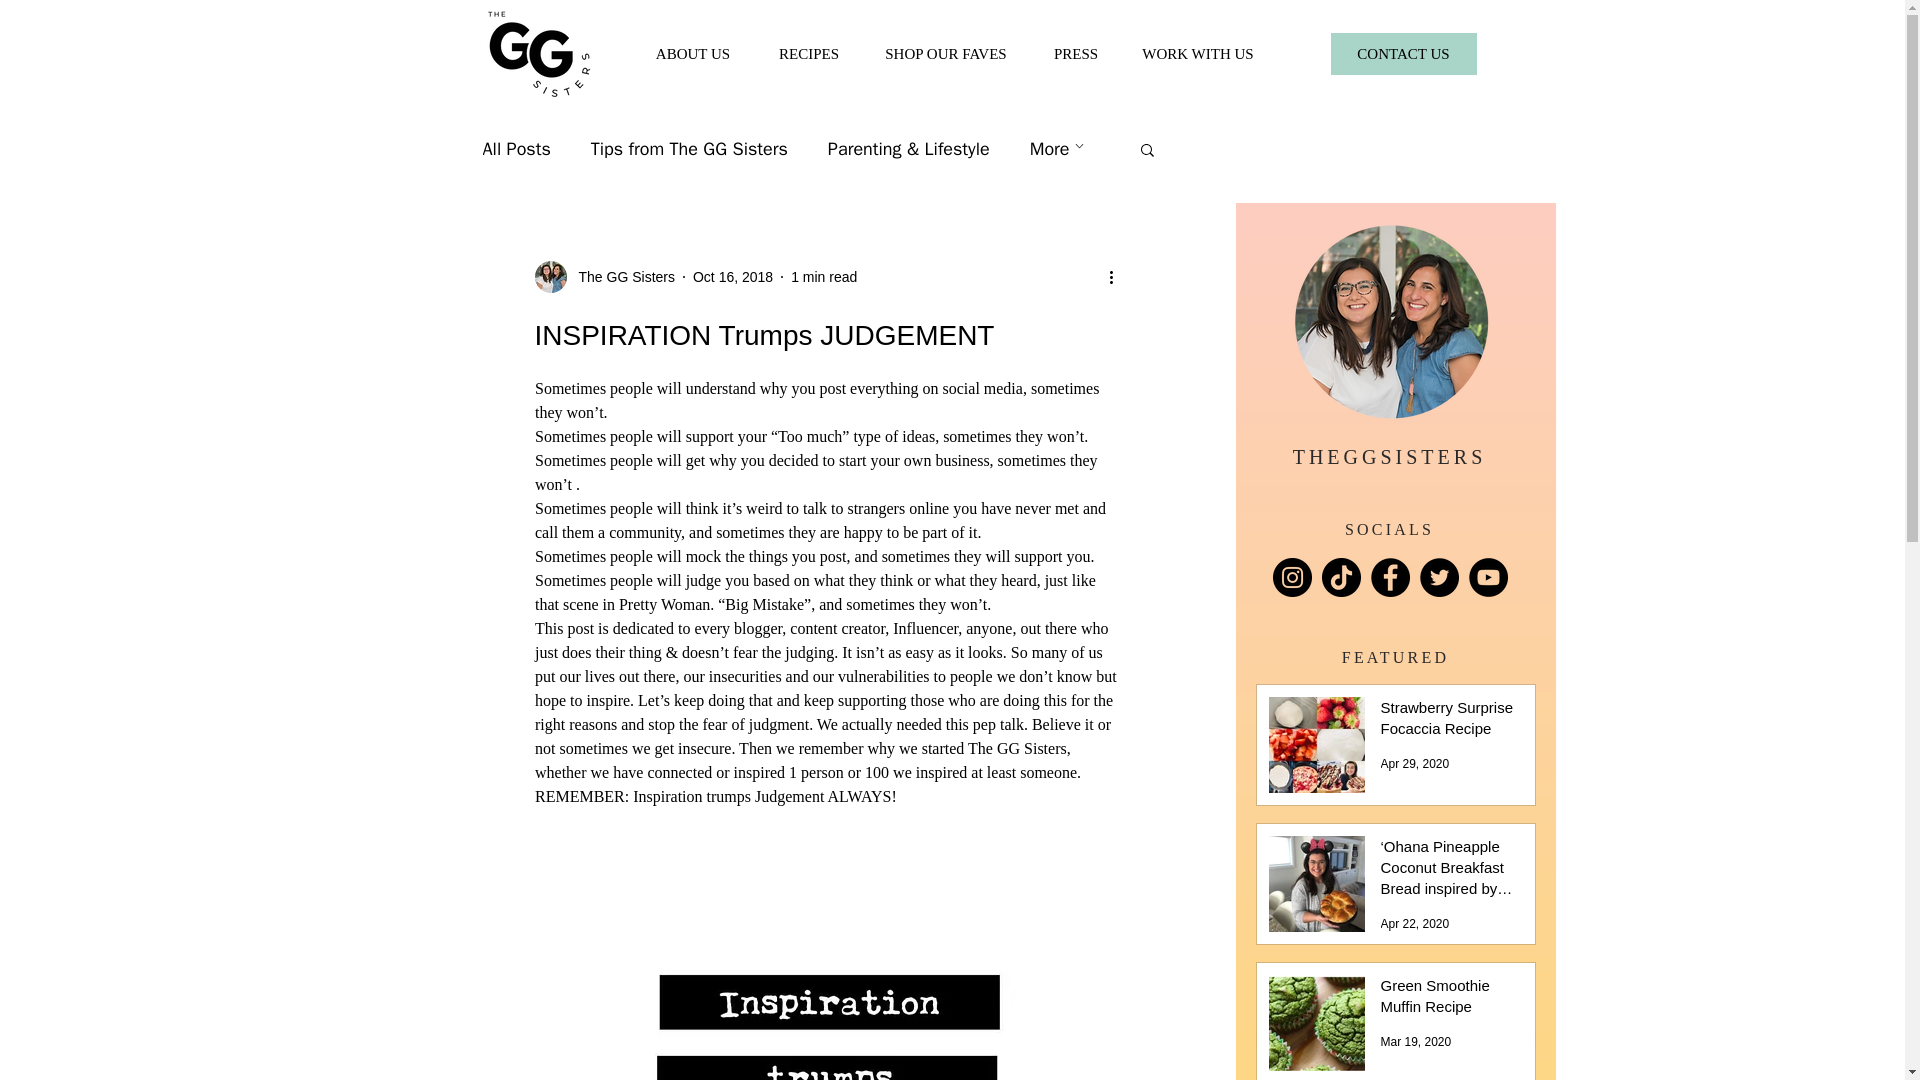 The height and width of the screenshot is (1080, 1920). What do you see at coordinates (1403, 54) in the screenshot?
I see `CONTACT US` at bounding box center [1403, 54].